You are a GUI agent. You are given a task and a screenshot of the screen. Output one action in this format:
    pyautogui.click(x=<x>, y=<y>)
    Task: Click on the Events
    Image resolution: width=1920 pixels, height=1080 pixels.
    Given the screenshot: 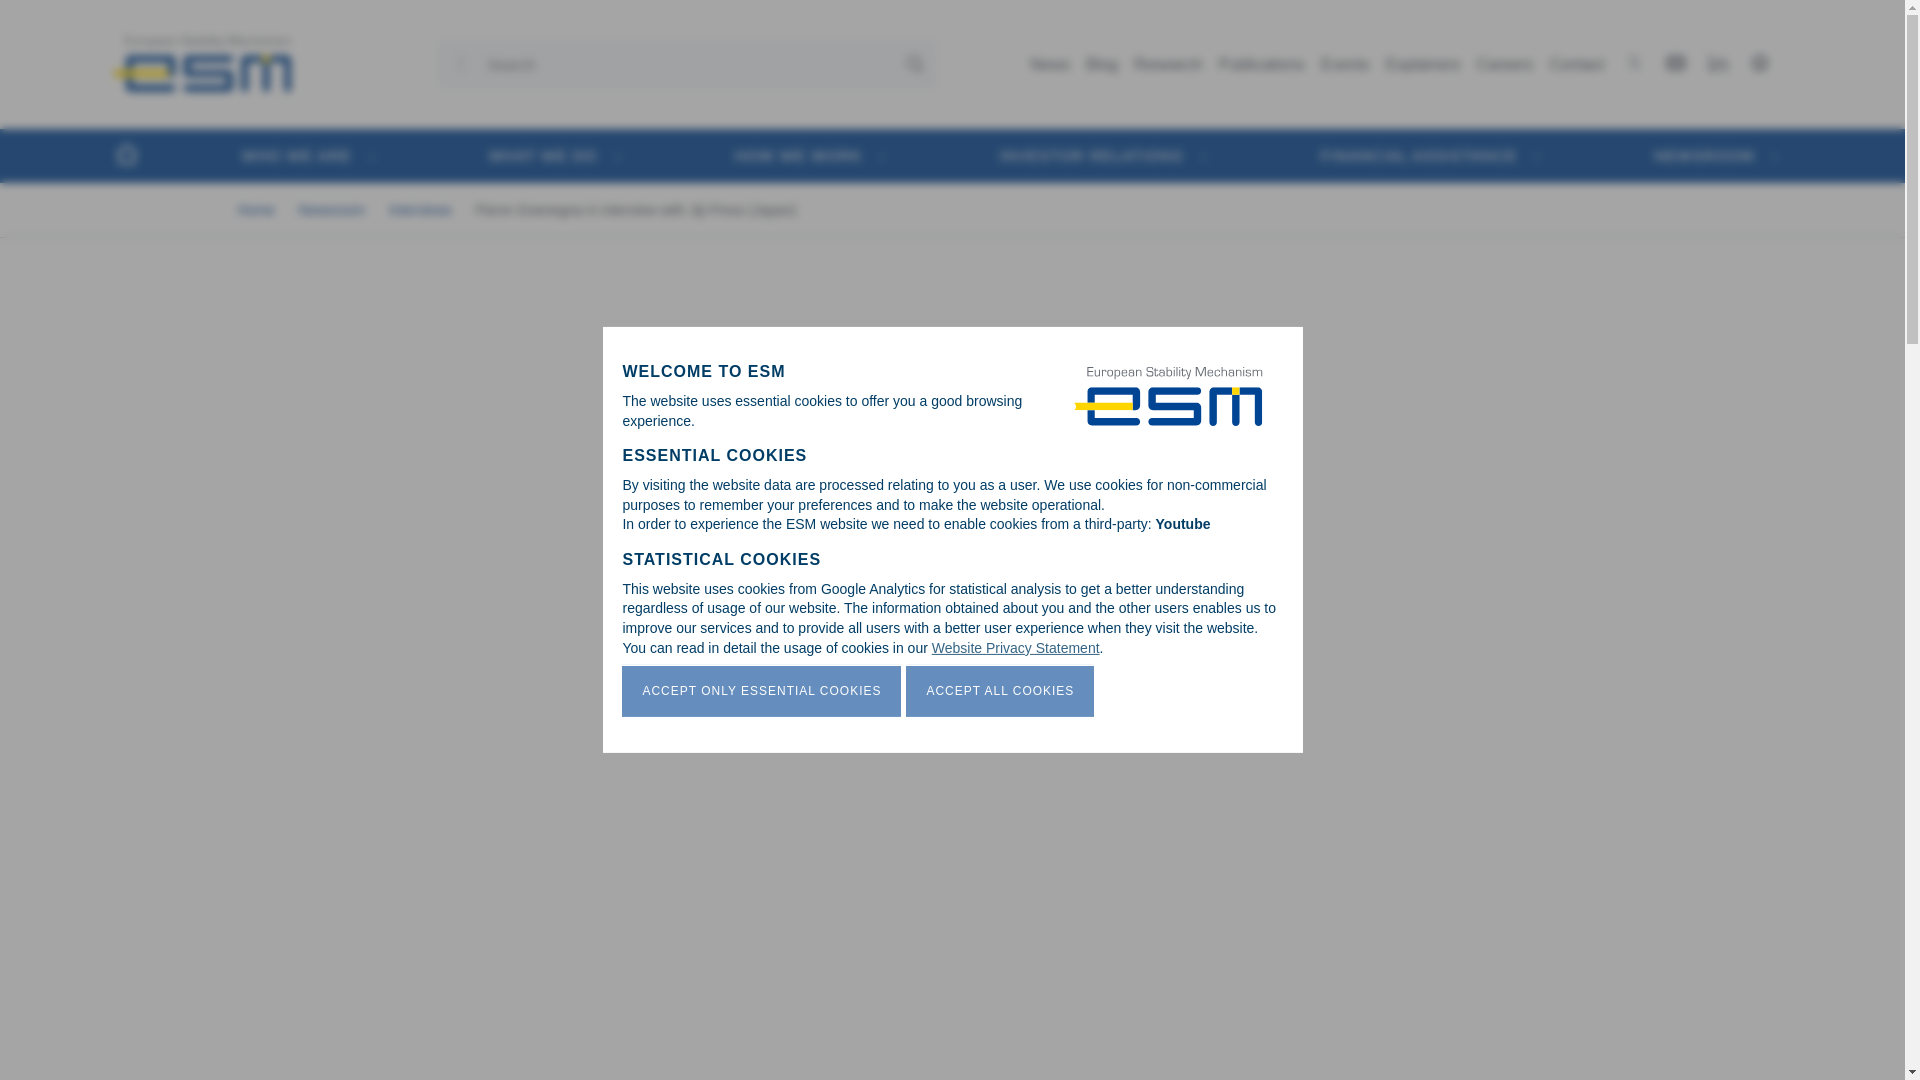 What is the action you would take?
    pyautogui.click(x=1346, y=64)
    